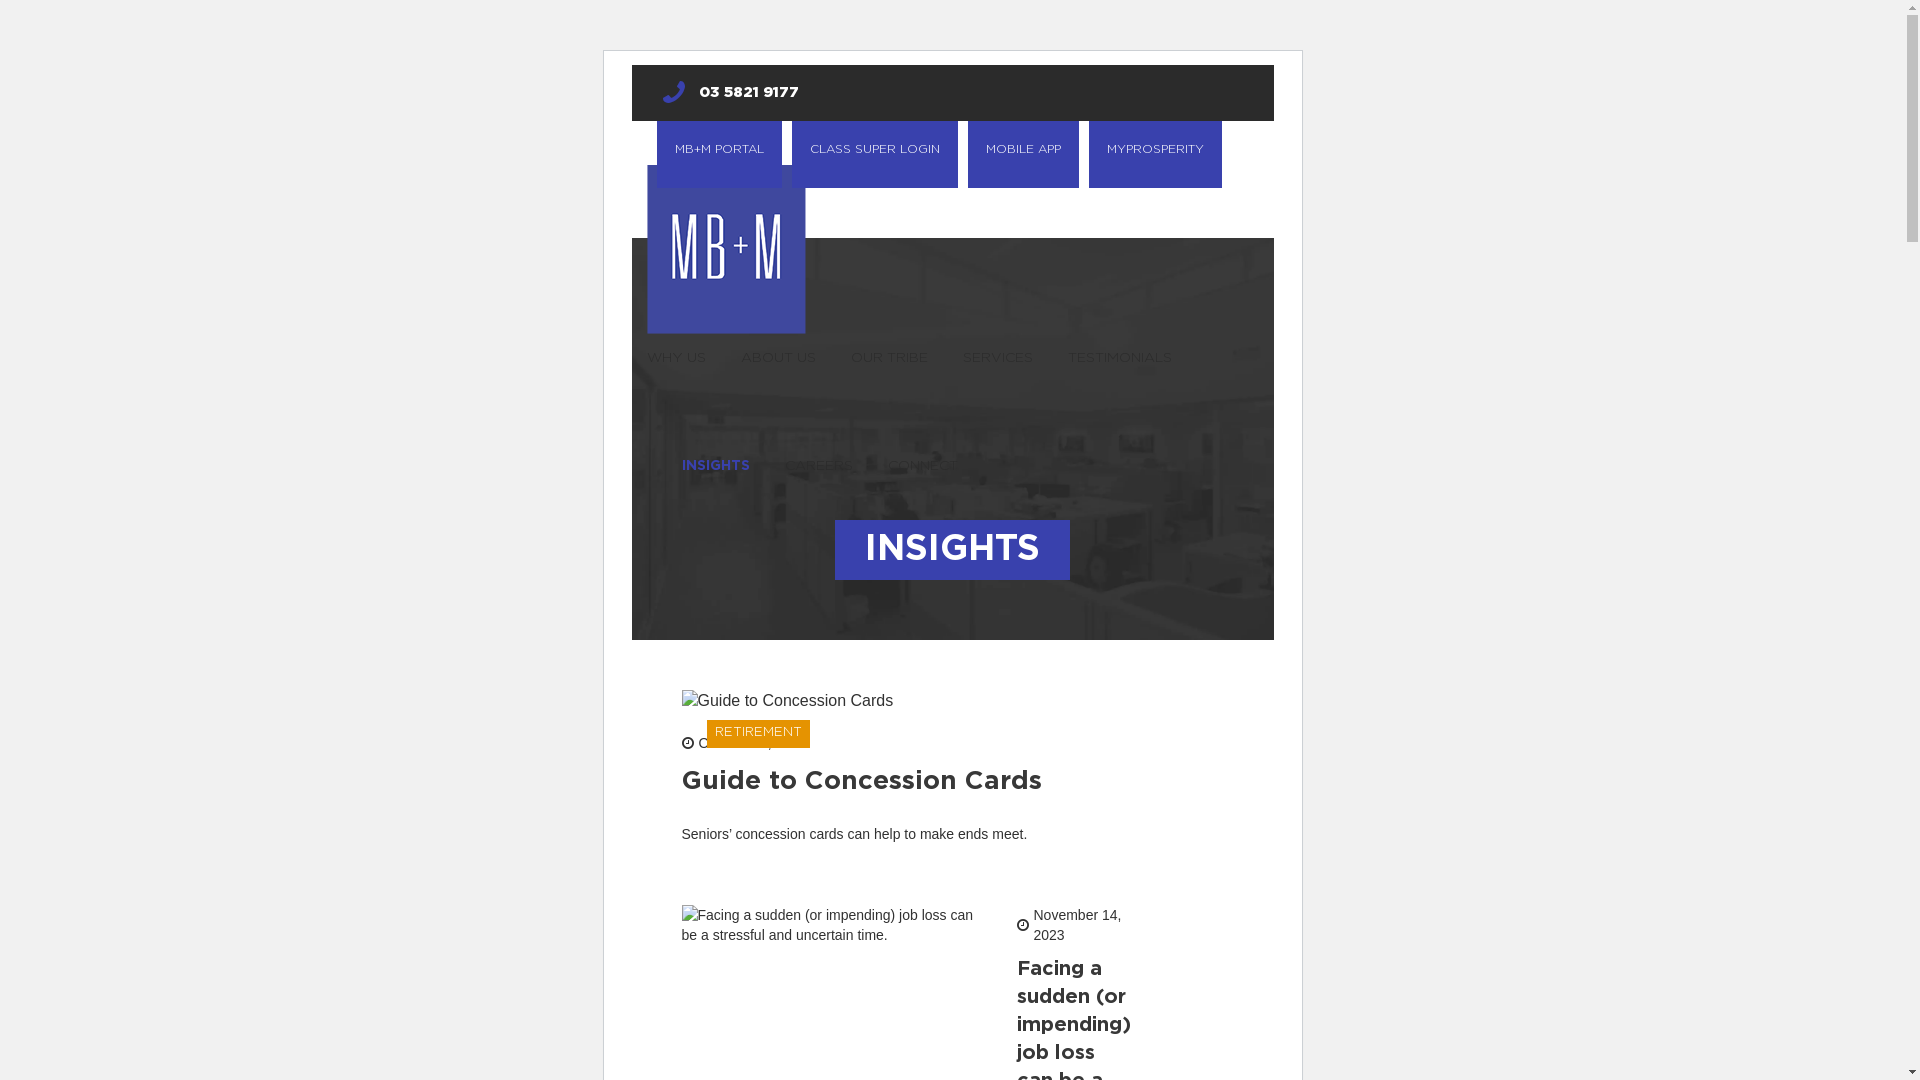 The width and height of the screenshot is (1920, 1080). I want to click on MB+M PORTAL, so click(718, 154).